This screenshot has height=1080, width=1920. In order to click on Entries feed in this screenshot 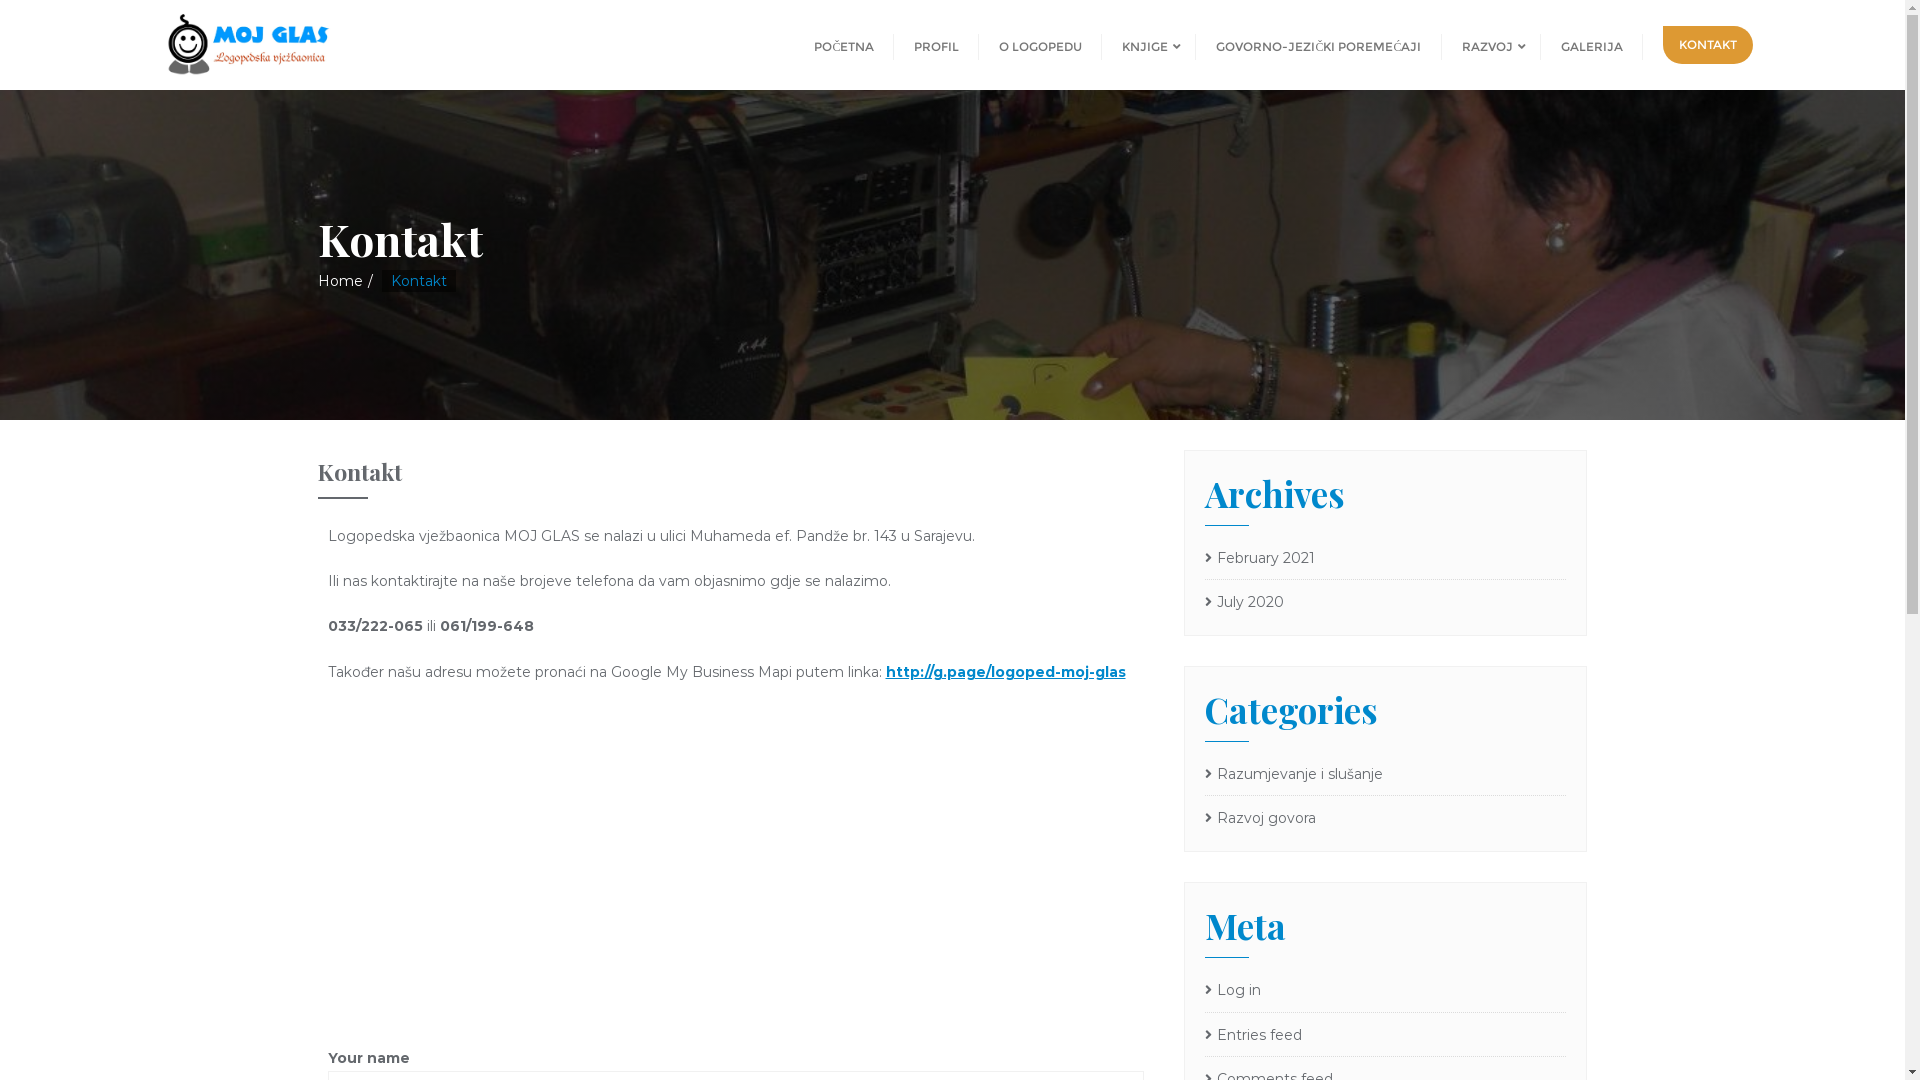, I will do `click(1386, 1034)`.